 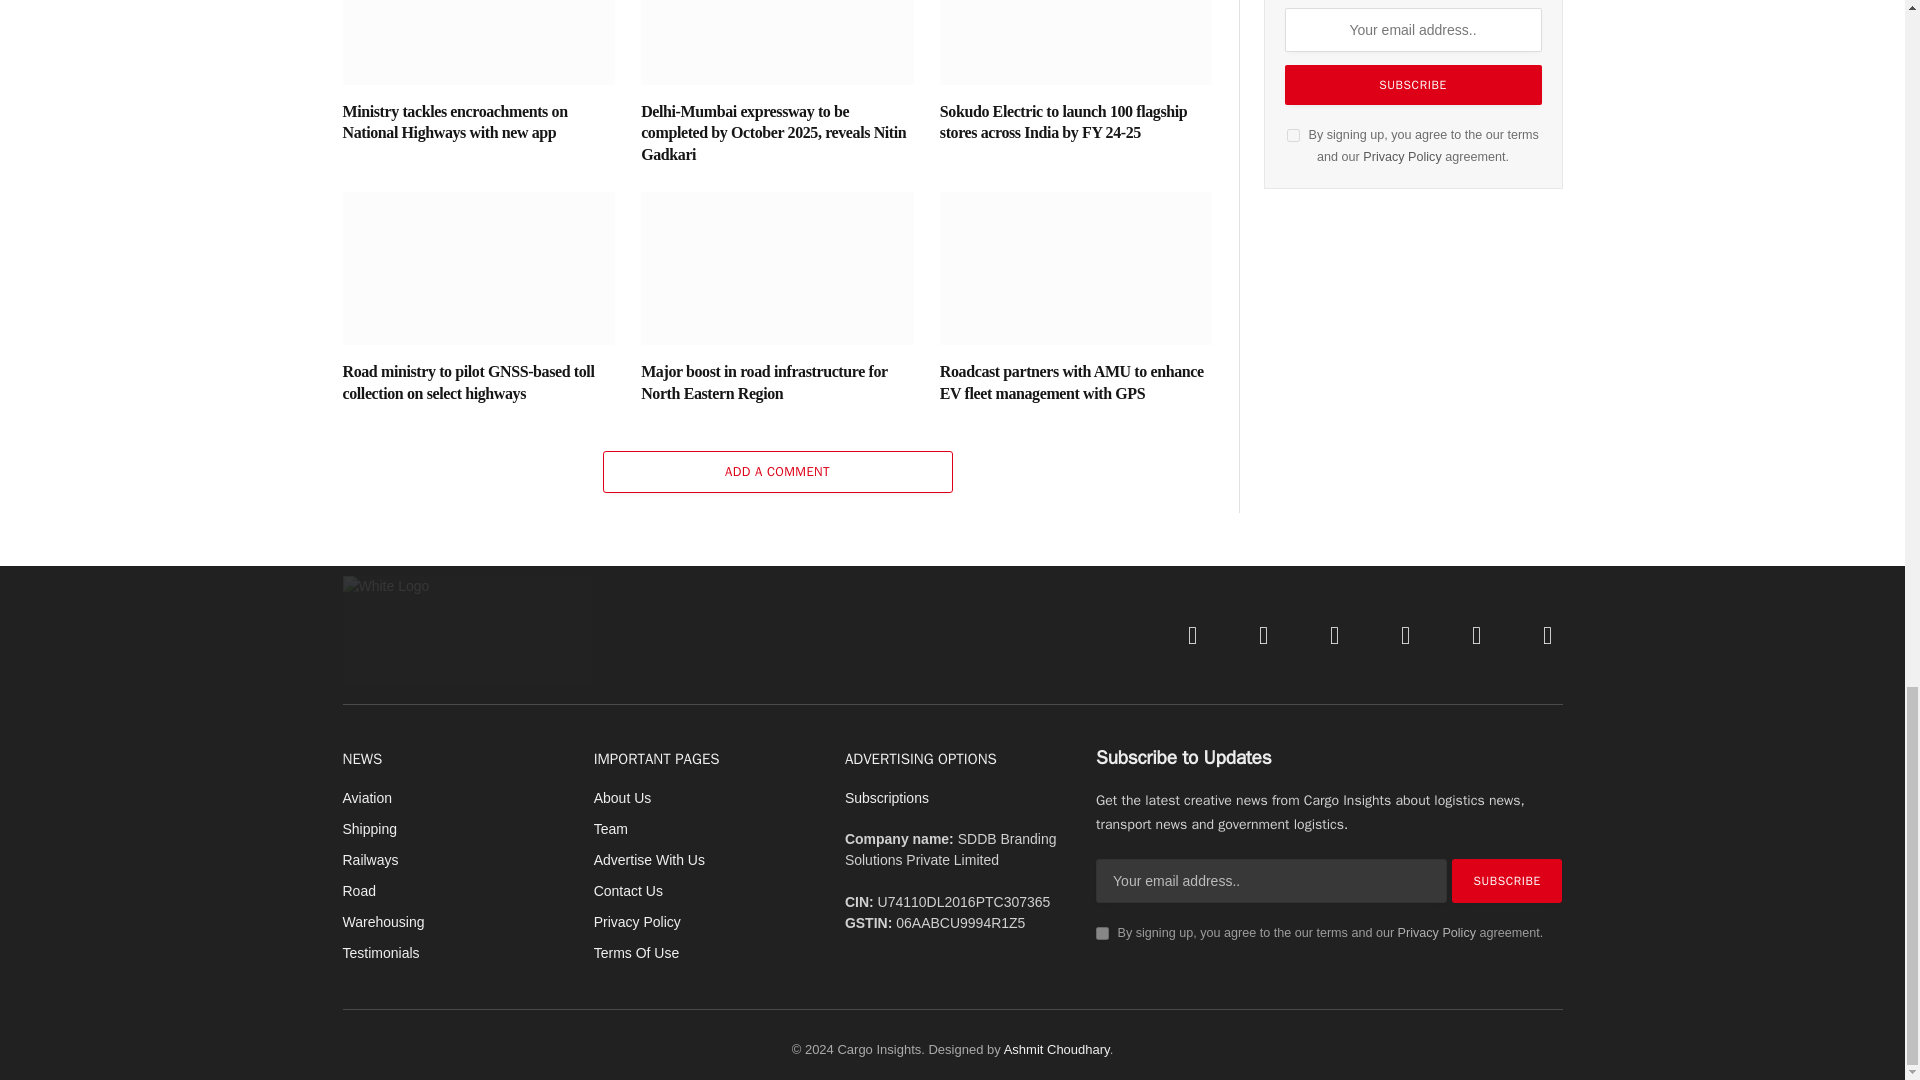 What do you see at coordinates (1292, 134) in the screenshot?
I see `on` at bounding box center [1292, 134].